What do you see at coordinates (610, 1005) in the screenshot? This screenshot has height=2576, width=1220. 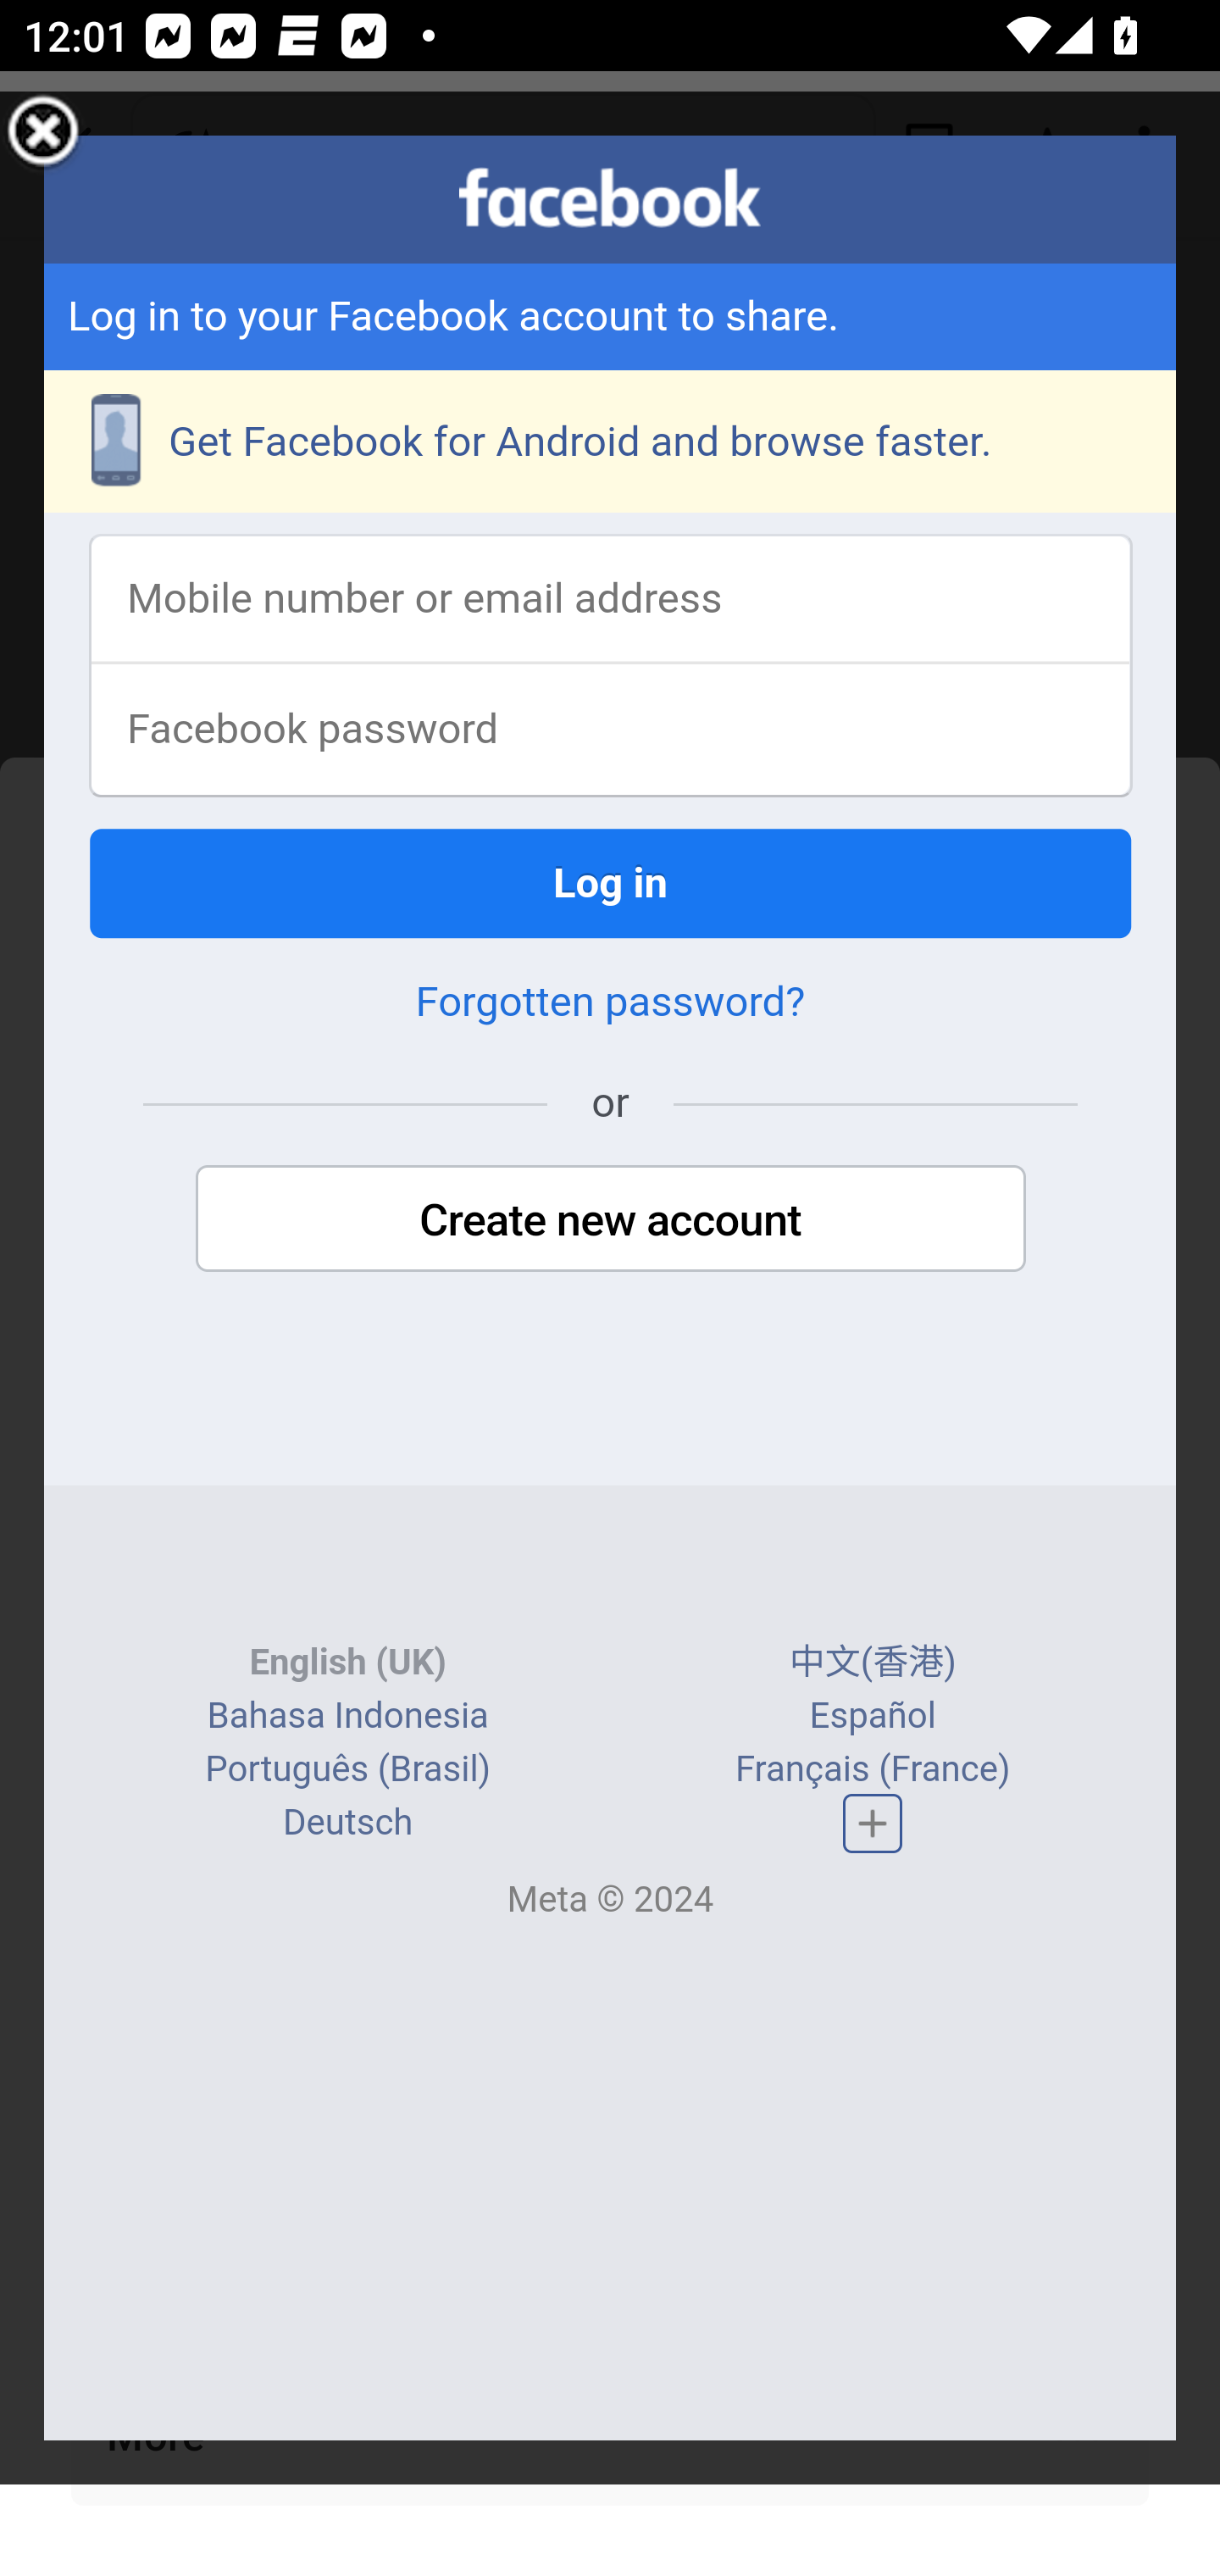 I see `Forgotten password?` at bounding box center [610, 1005].